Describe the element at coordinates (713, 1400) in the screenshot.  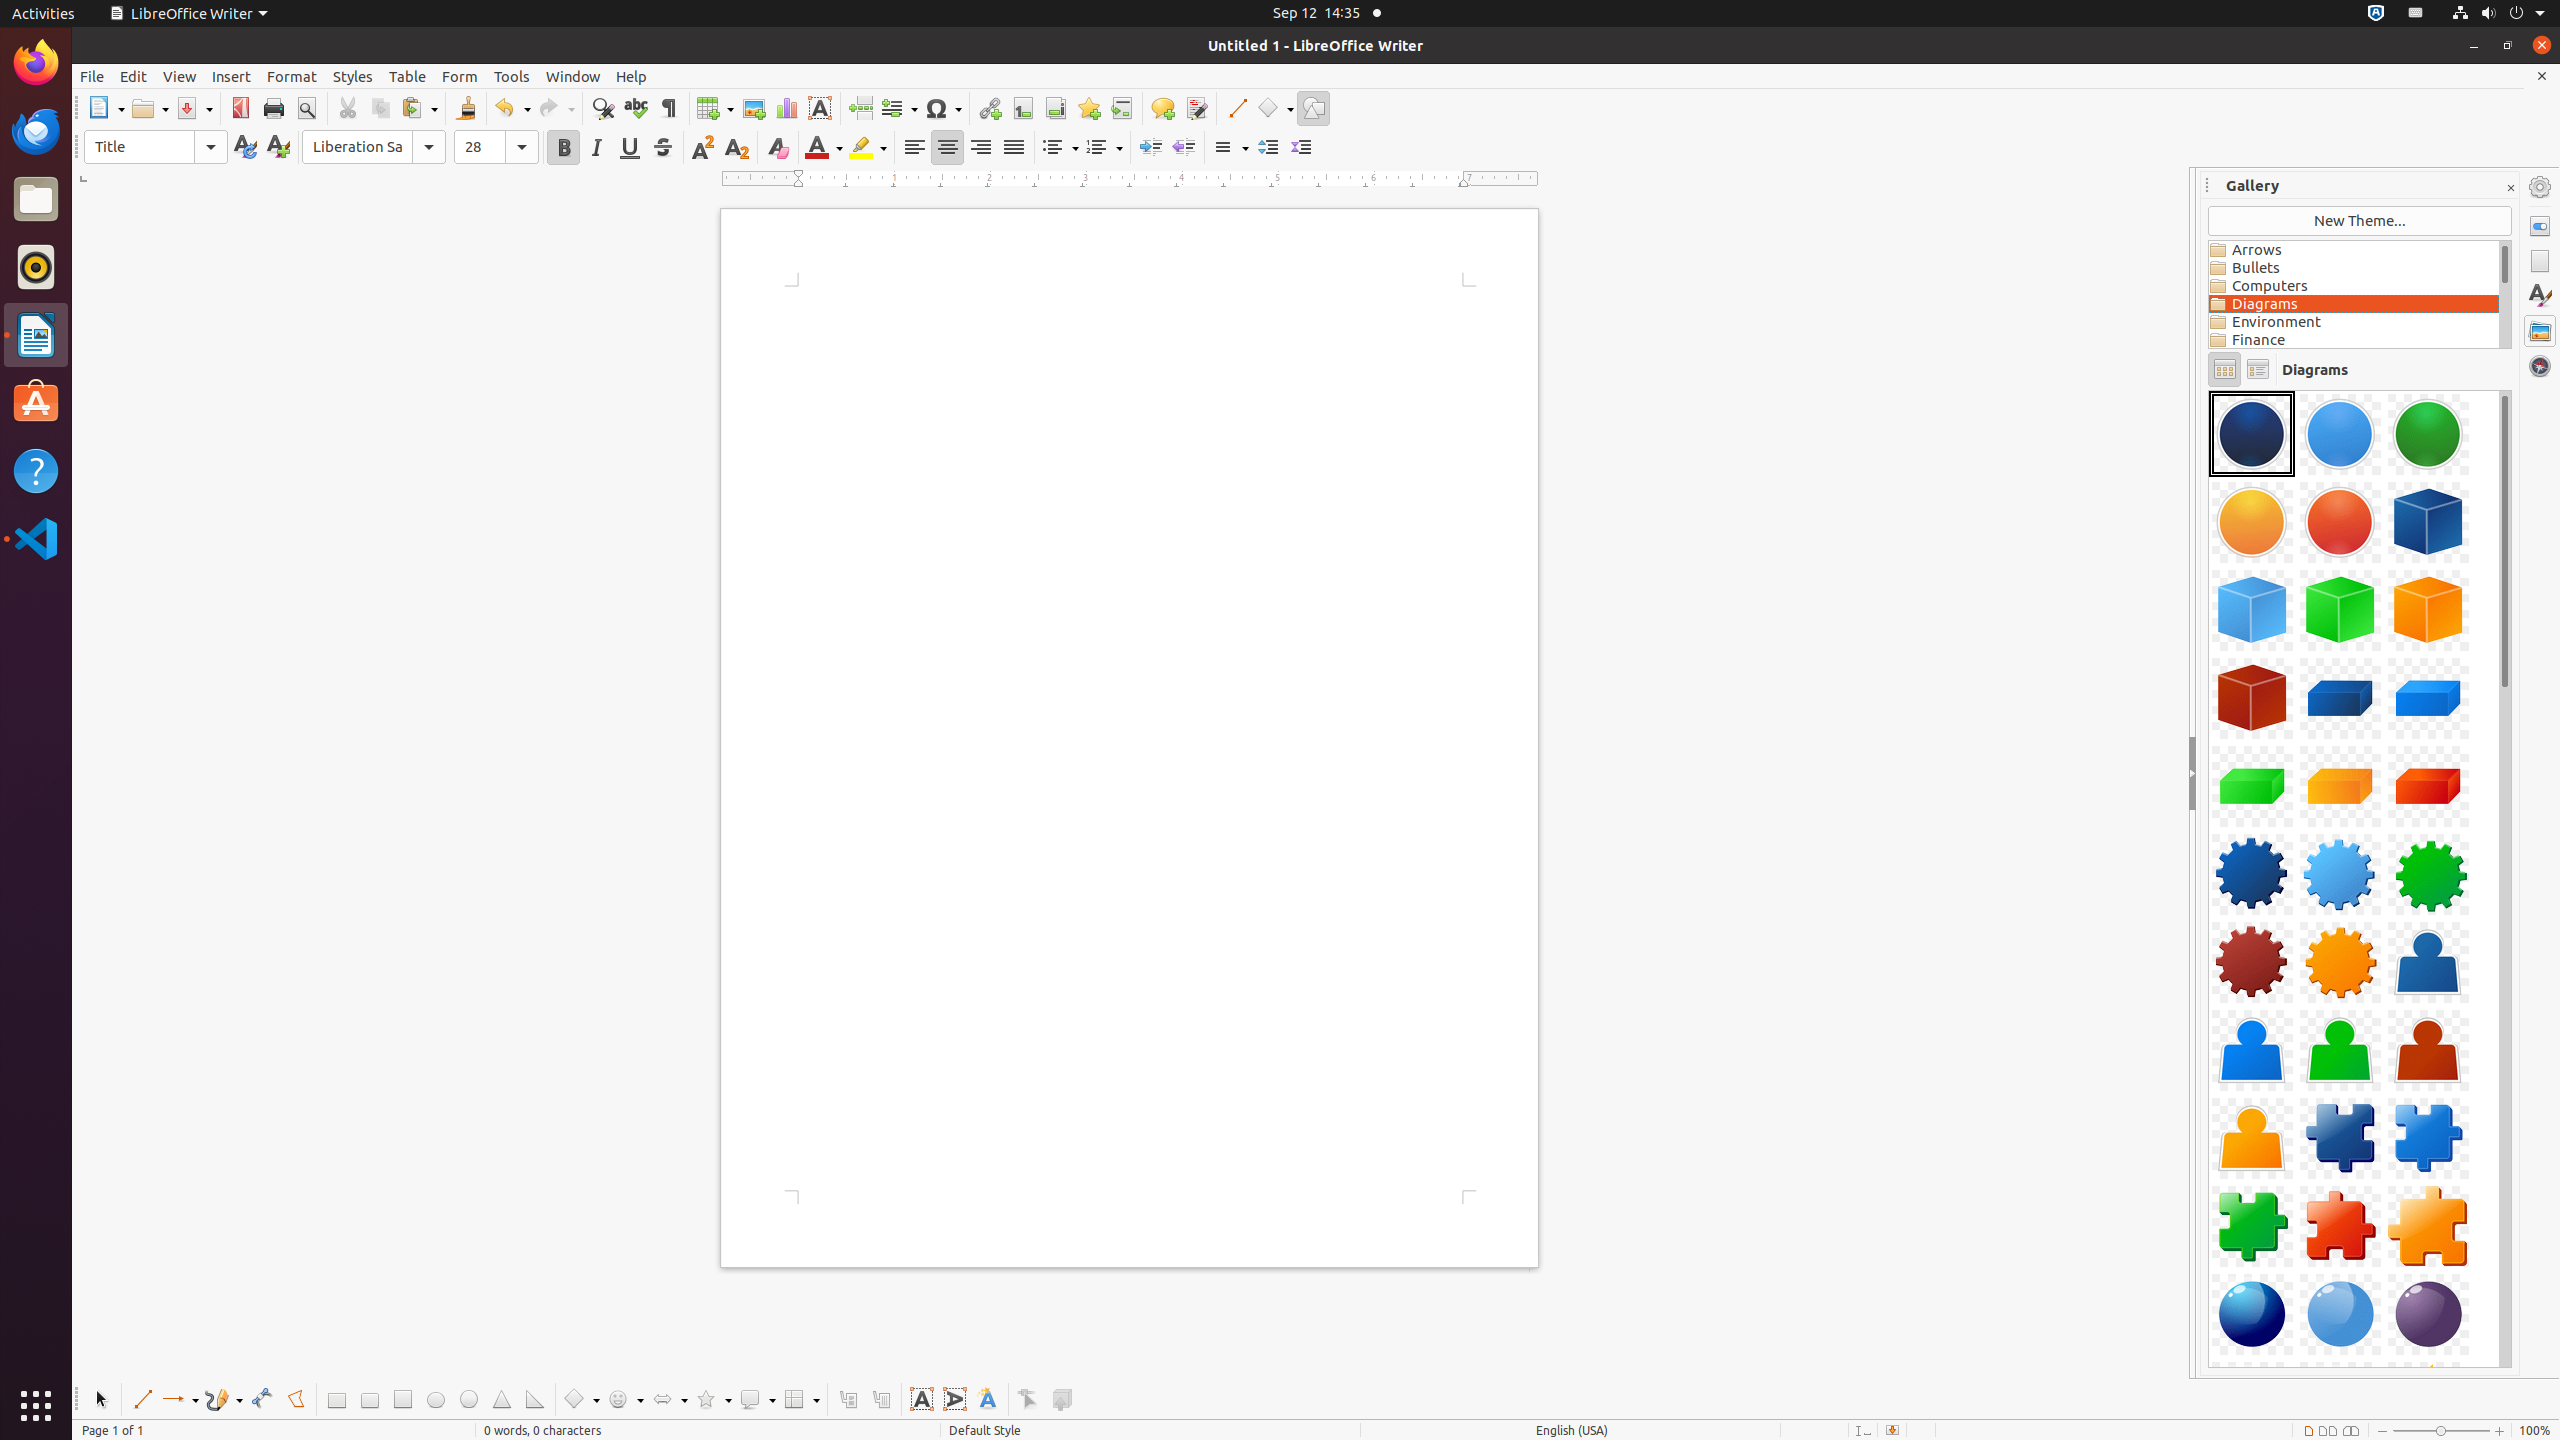
I see `Star Shapes` at that location.